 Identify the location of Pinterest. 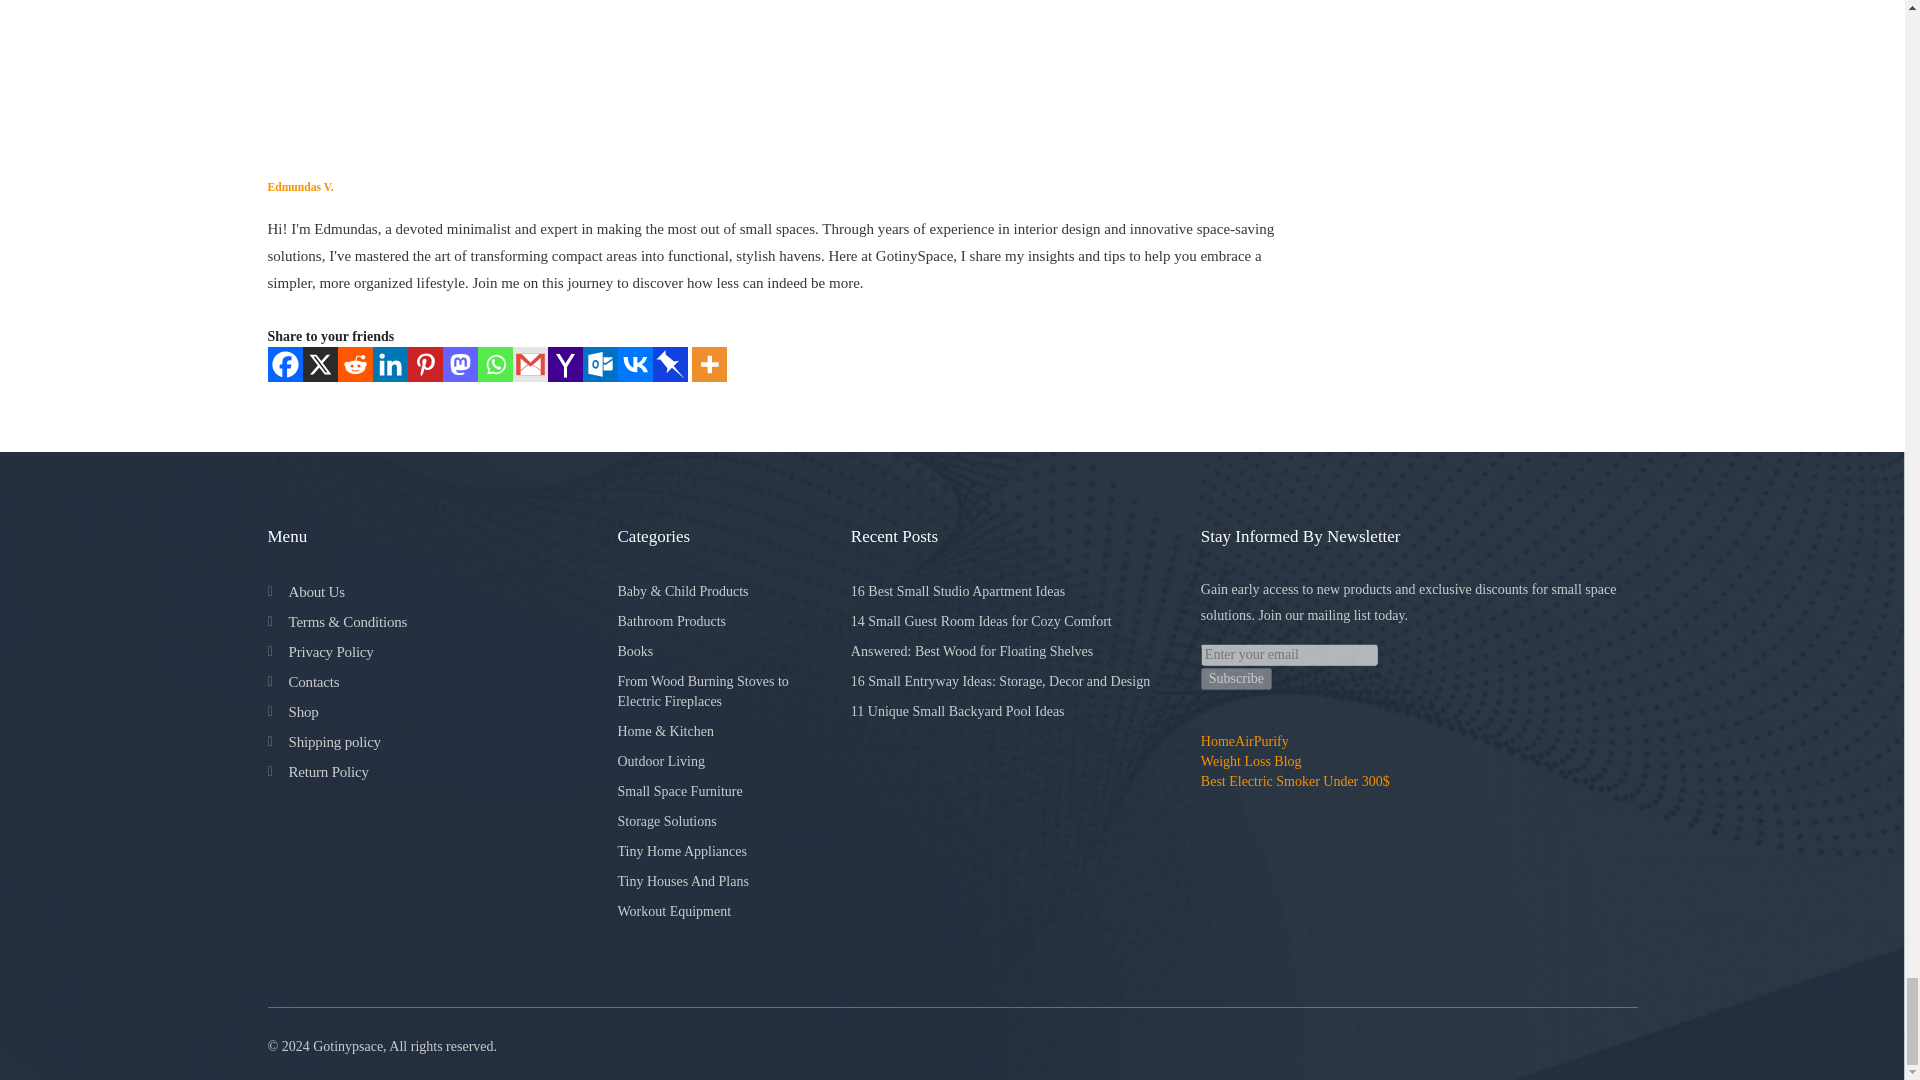
(425, 364).